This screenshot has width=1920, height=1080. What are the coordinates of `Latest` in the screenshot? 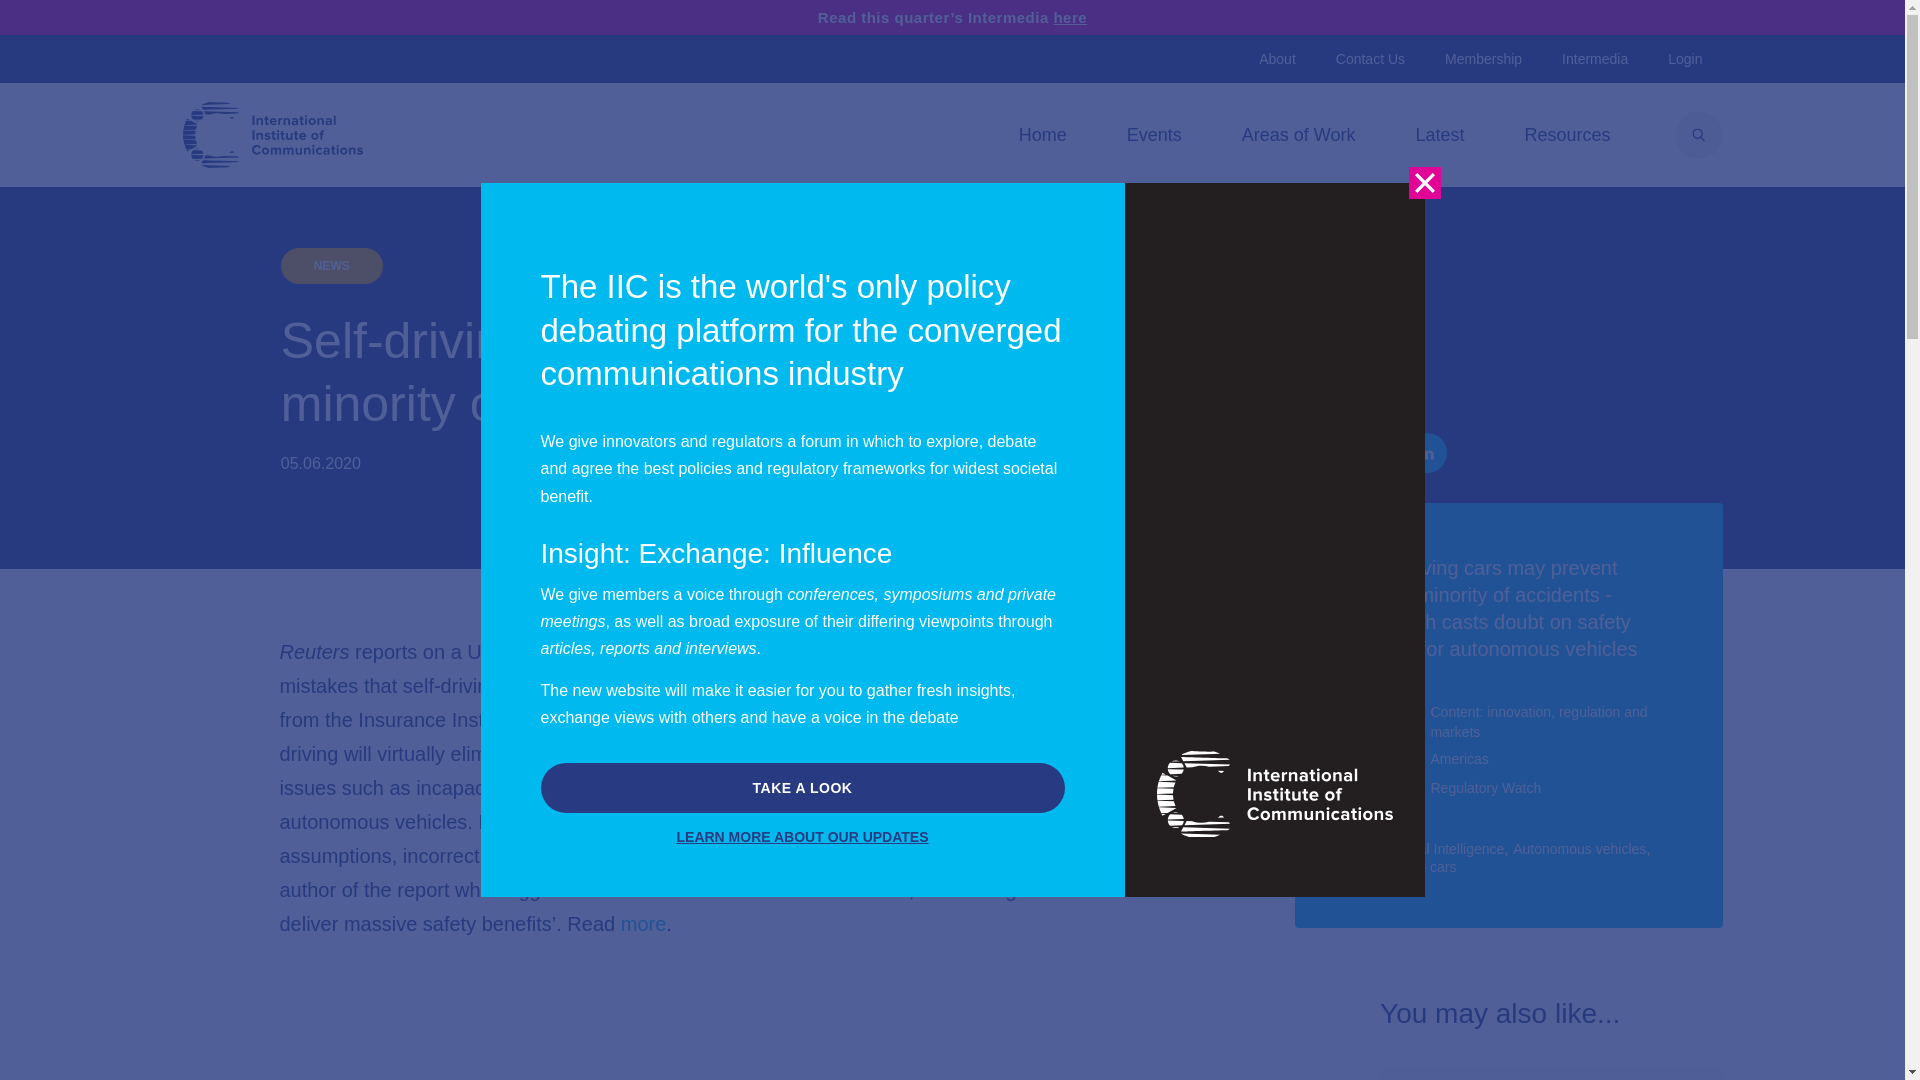 It's located at (1438, 134).